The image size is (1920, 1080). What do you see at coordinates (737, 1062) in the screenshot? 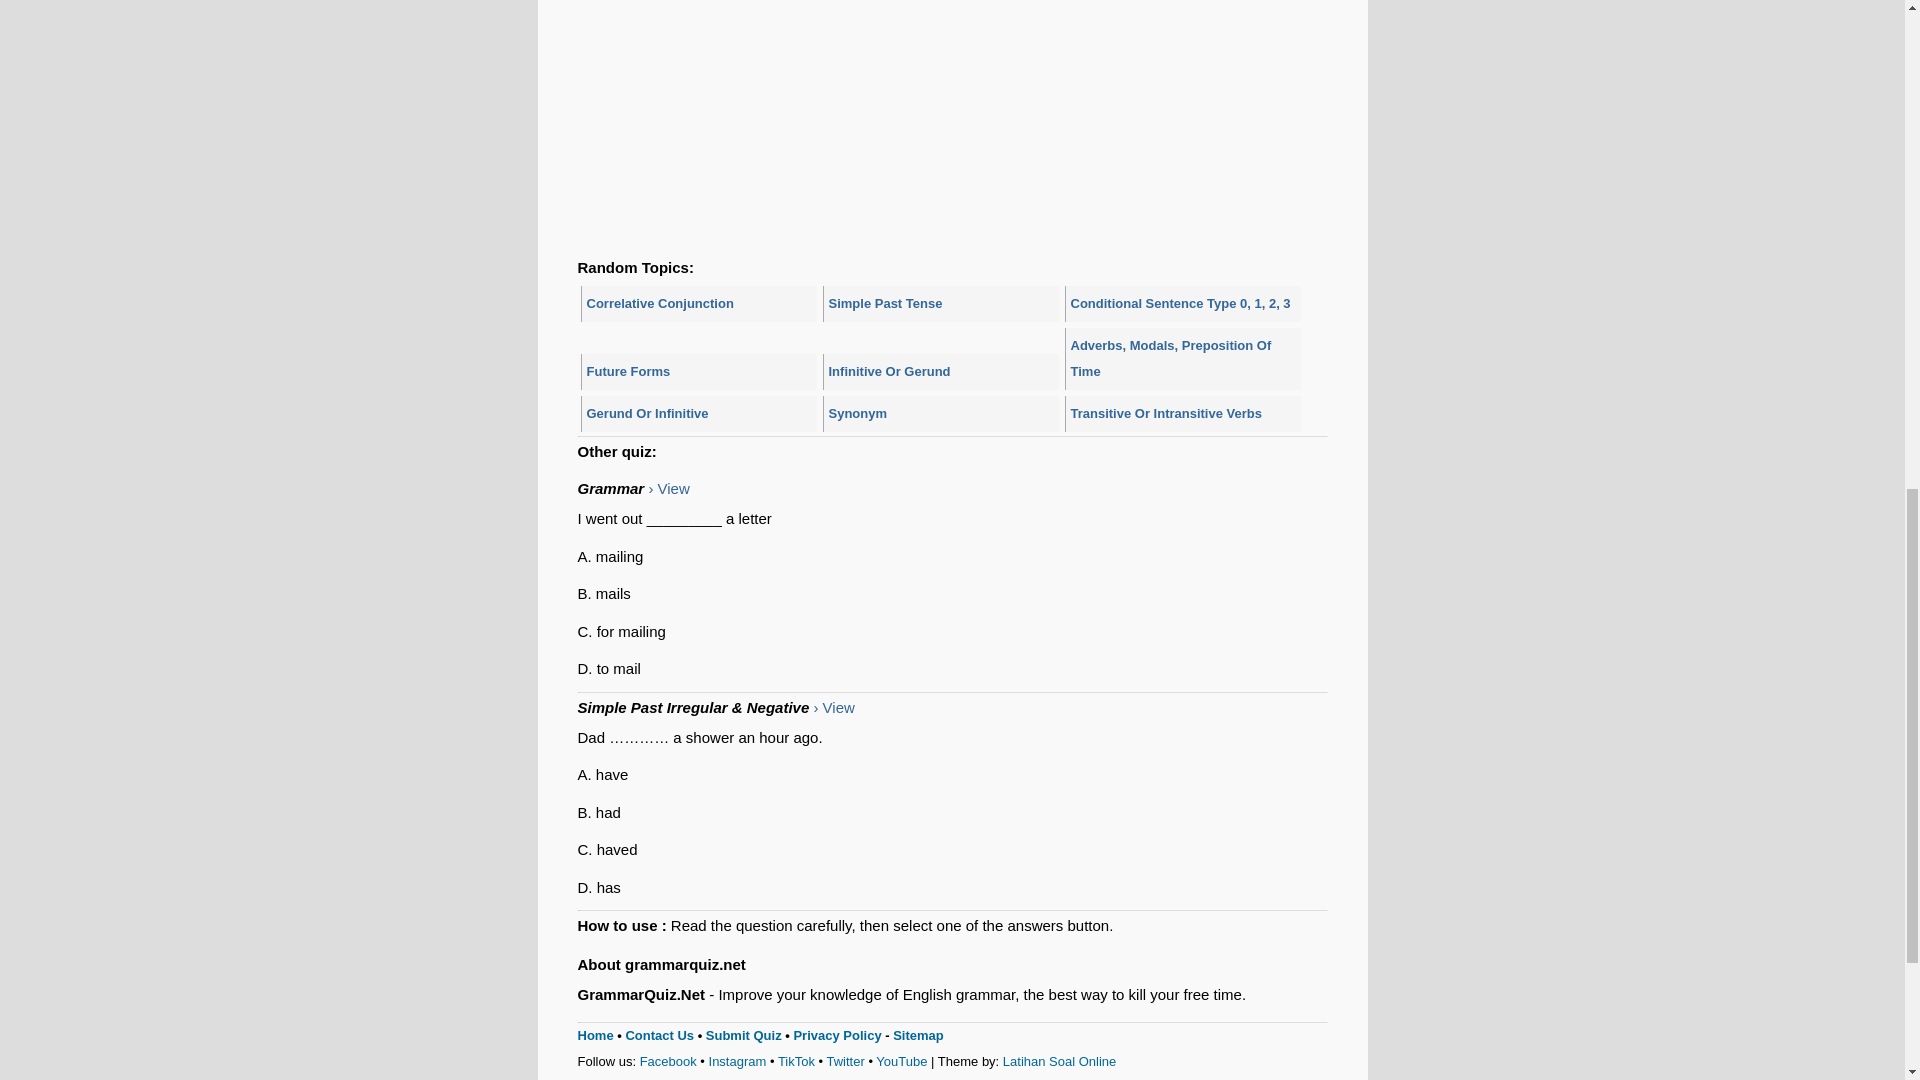
I see `Instagram` at bounding box center [737, 1062].